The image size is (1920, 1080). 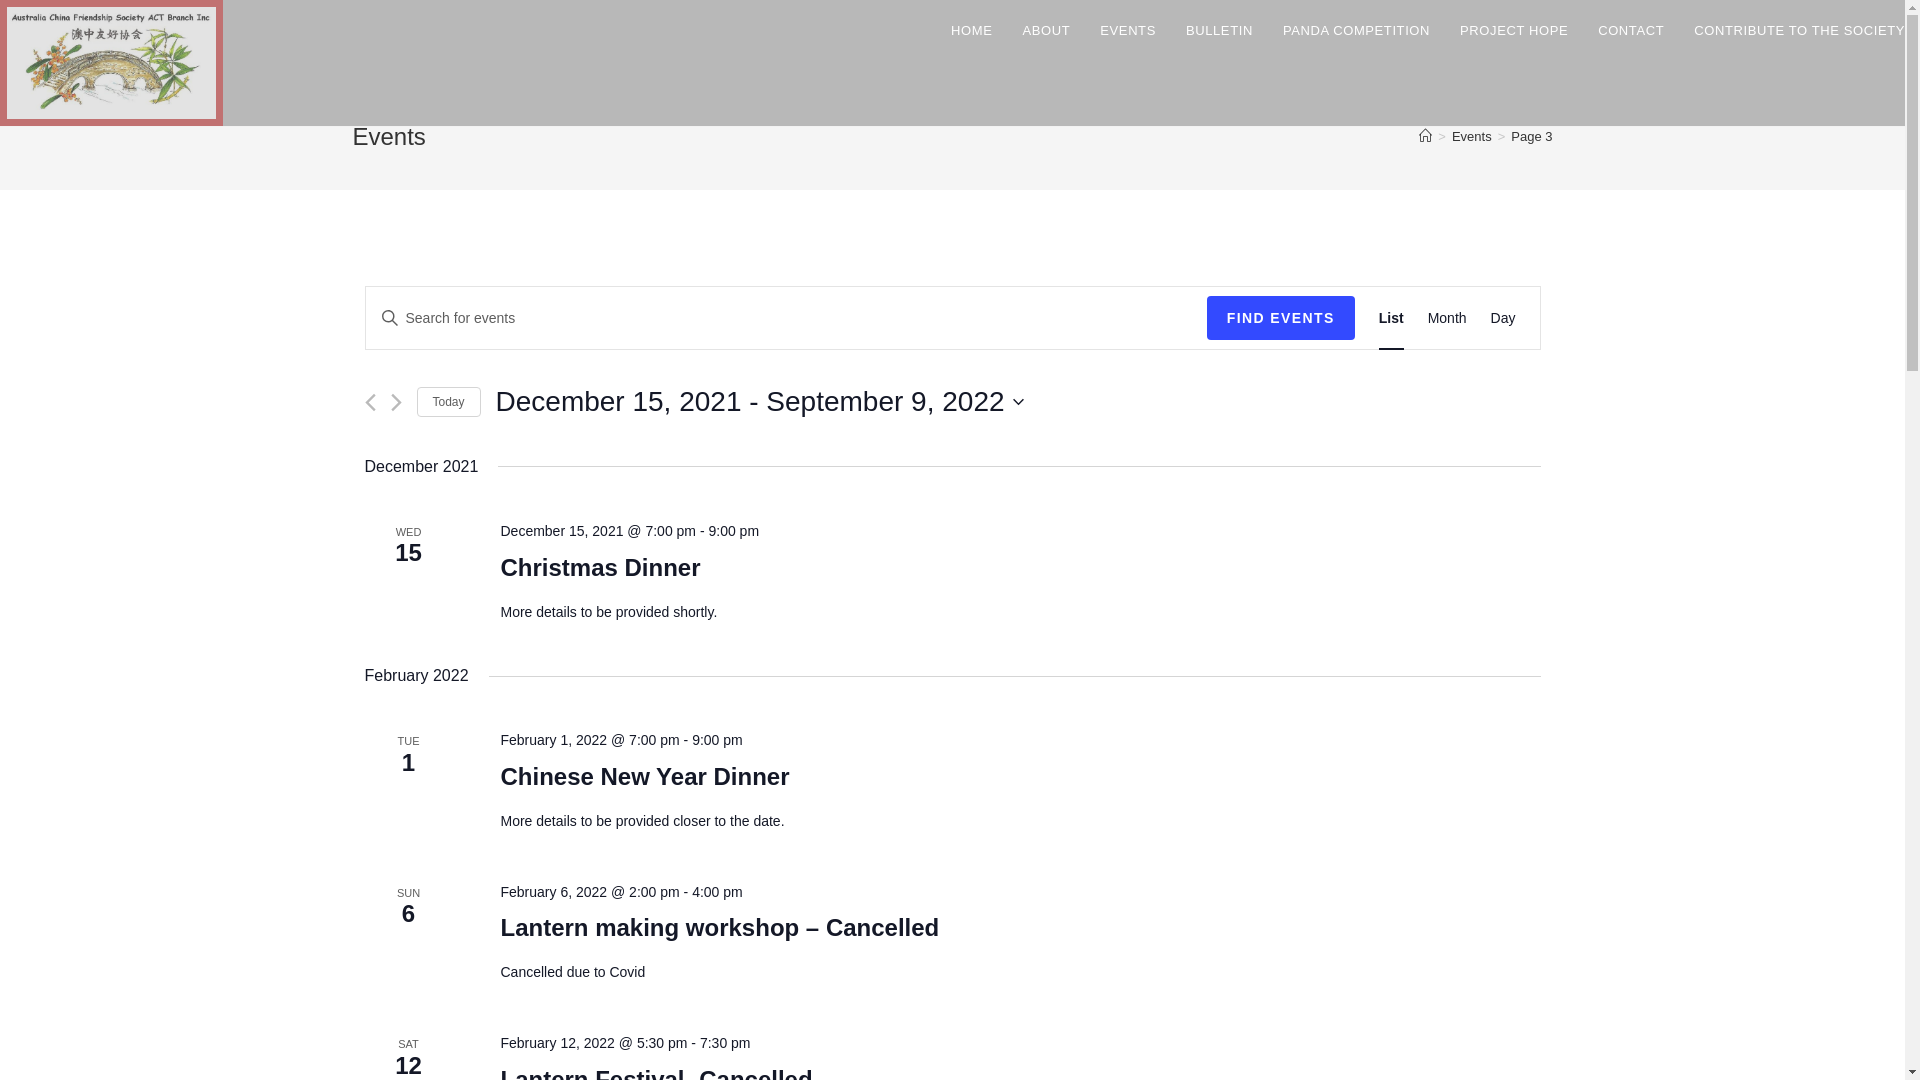 What do you see at coordinates (1448, 318) in the screenshot?
I see `Month` at bounding box center [1448, 318].